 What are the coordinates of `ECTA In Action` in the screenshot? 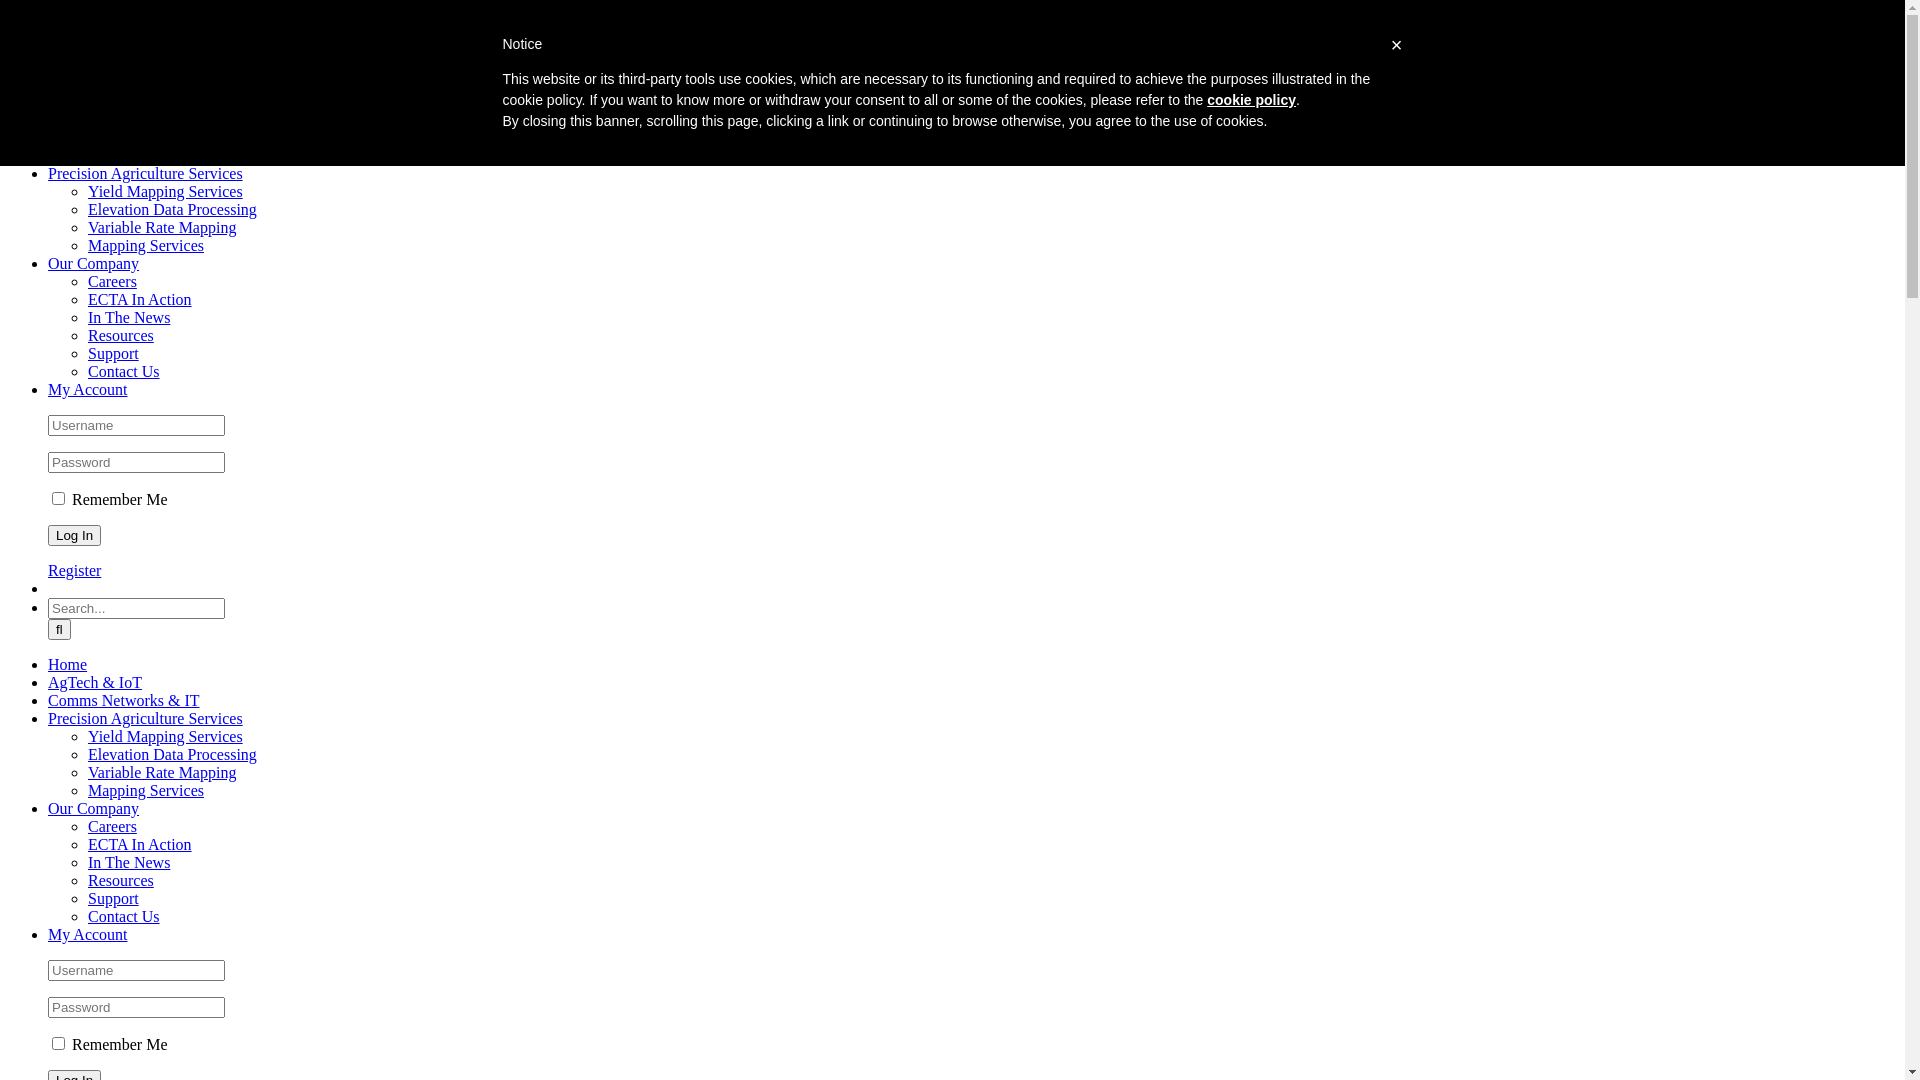 It's located at (140, 844).